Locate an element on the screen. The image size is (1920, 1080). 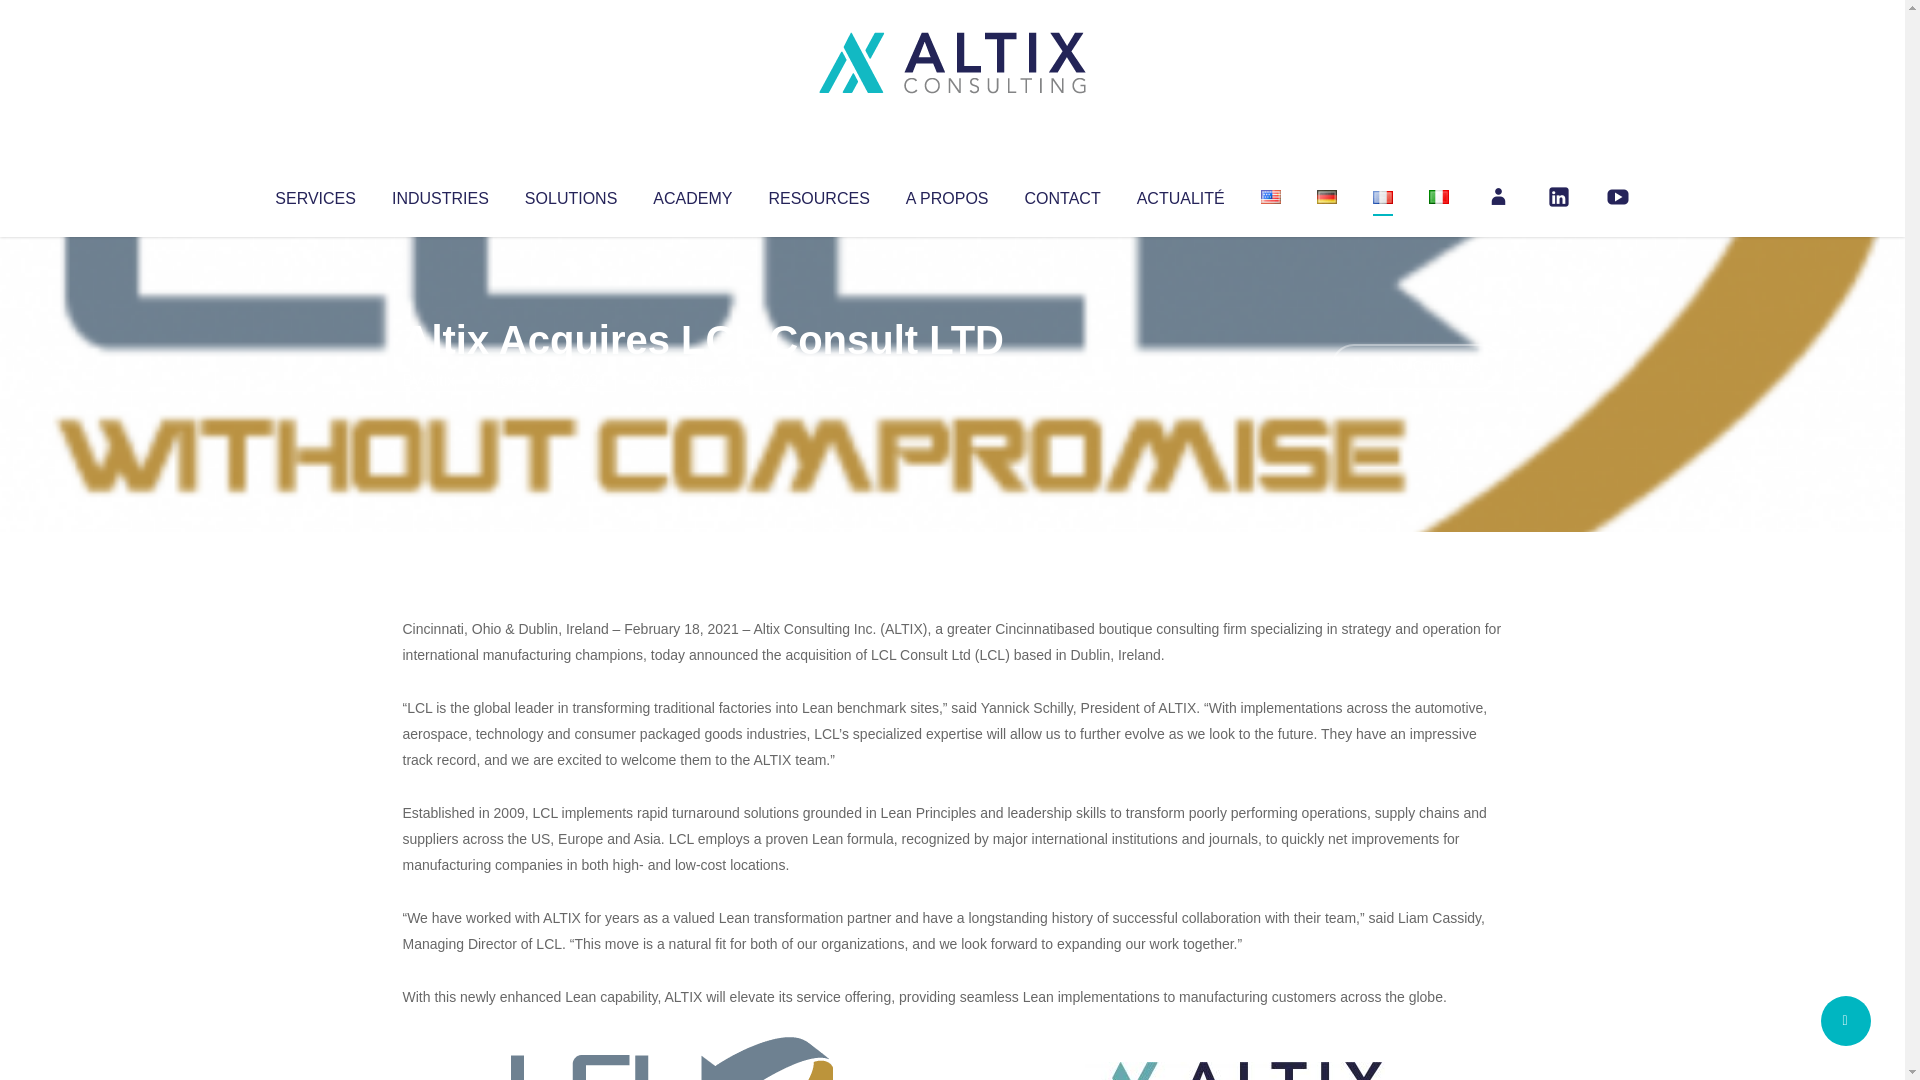
SOLUTIONS is located at coordinates (570, 194).